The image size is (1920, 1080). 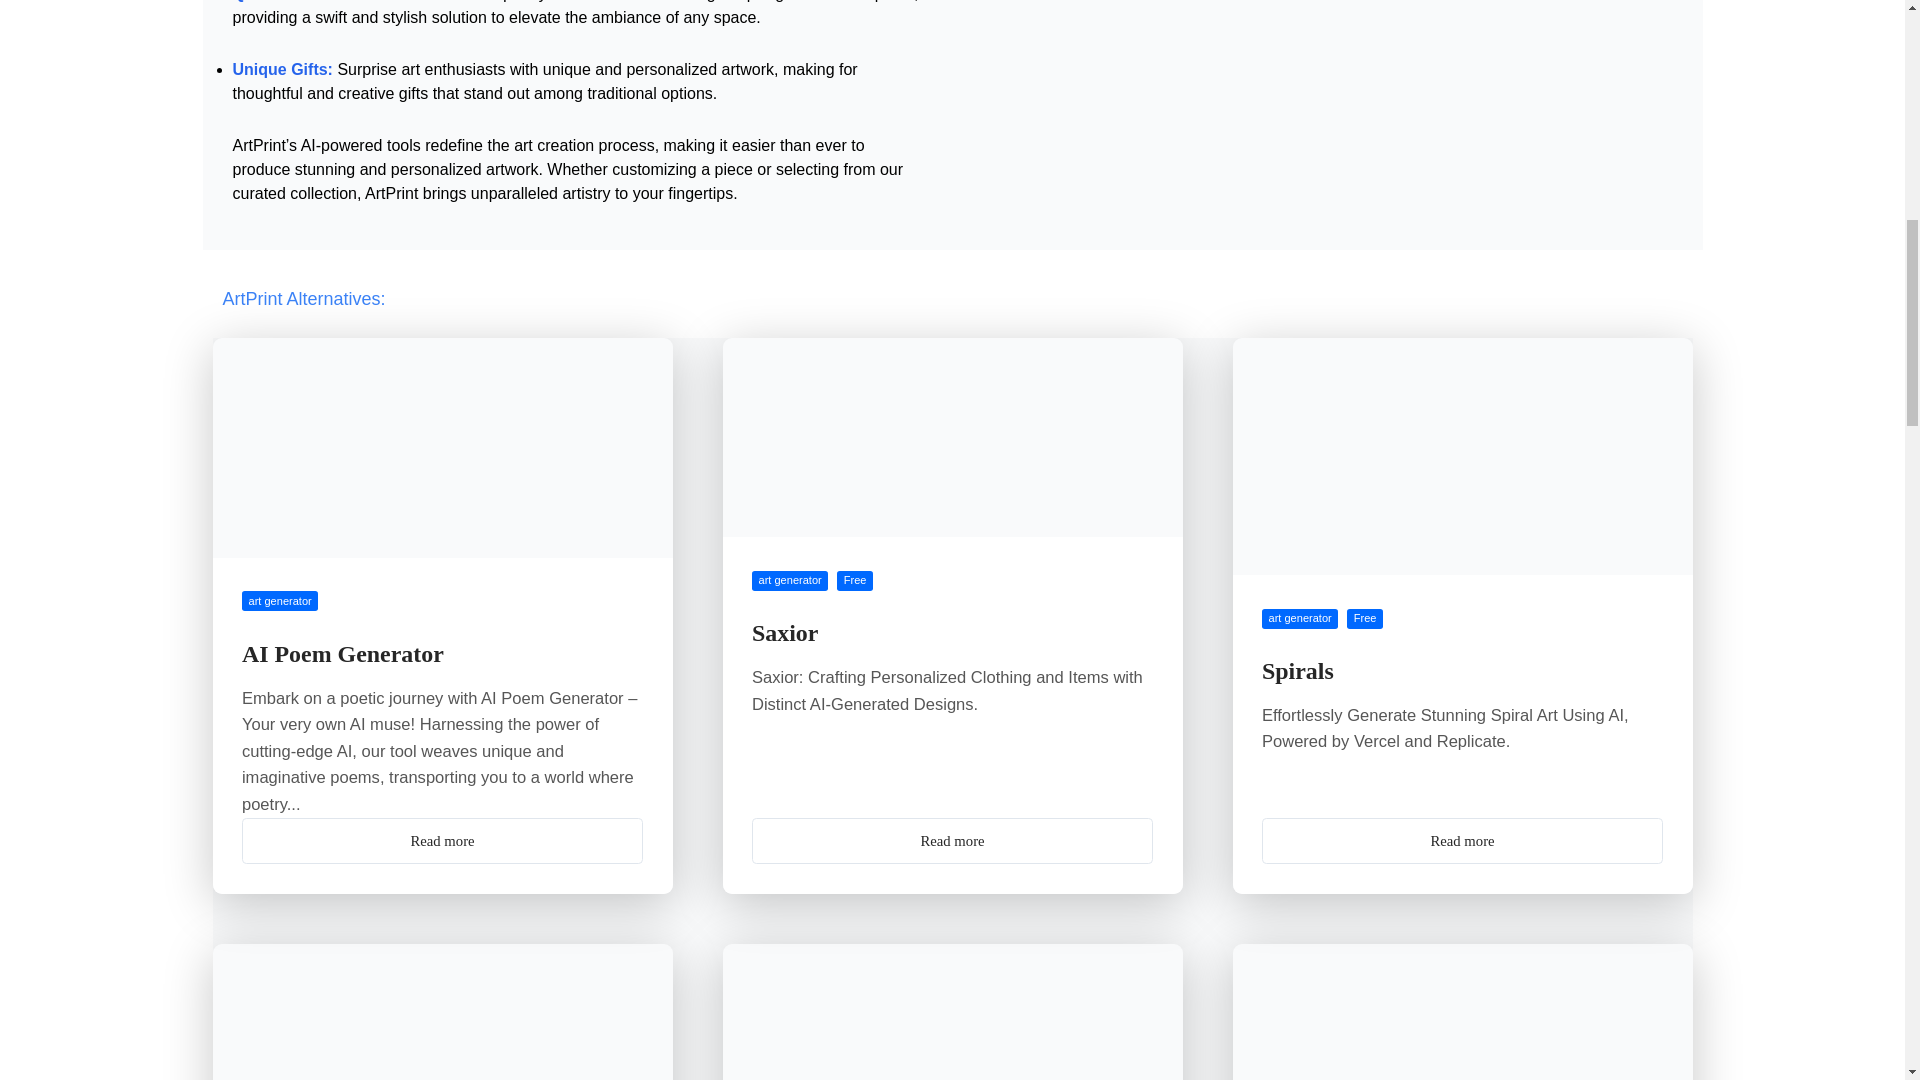 I want to click on AI Poem Generator, so click(x=342, y=654).